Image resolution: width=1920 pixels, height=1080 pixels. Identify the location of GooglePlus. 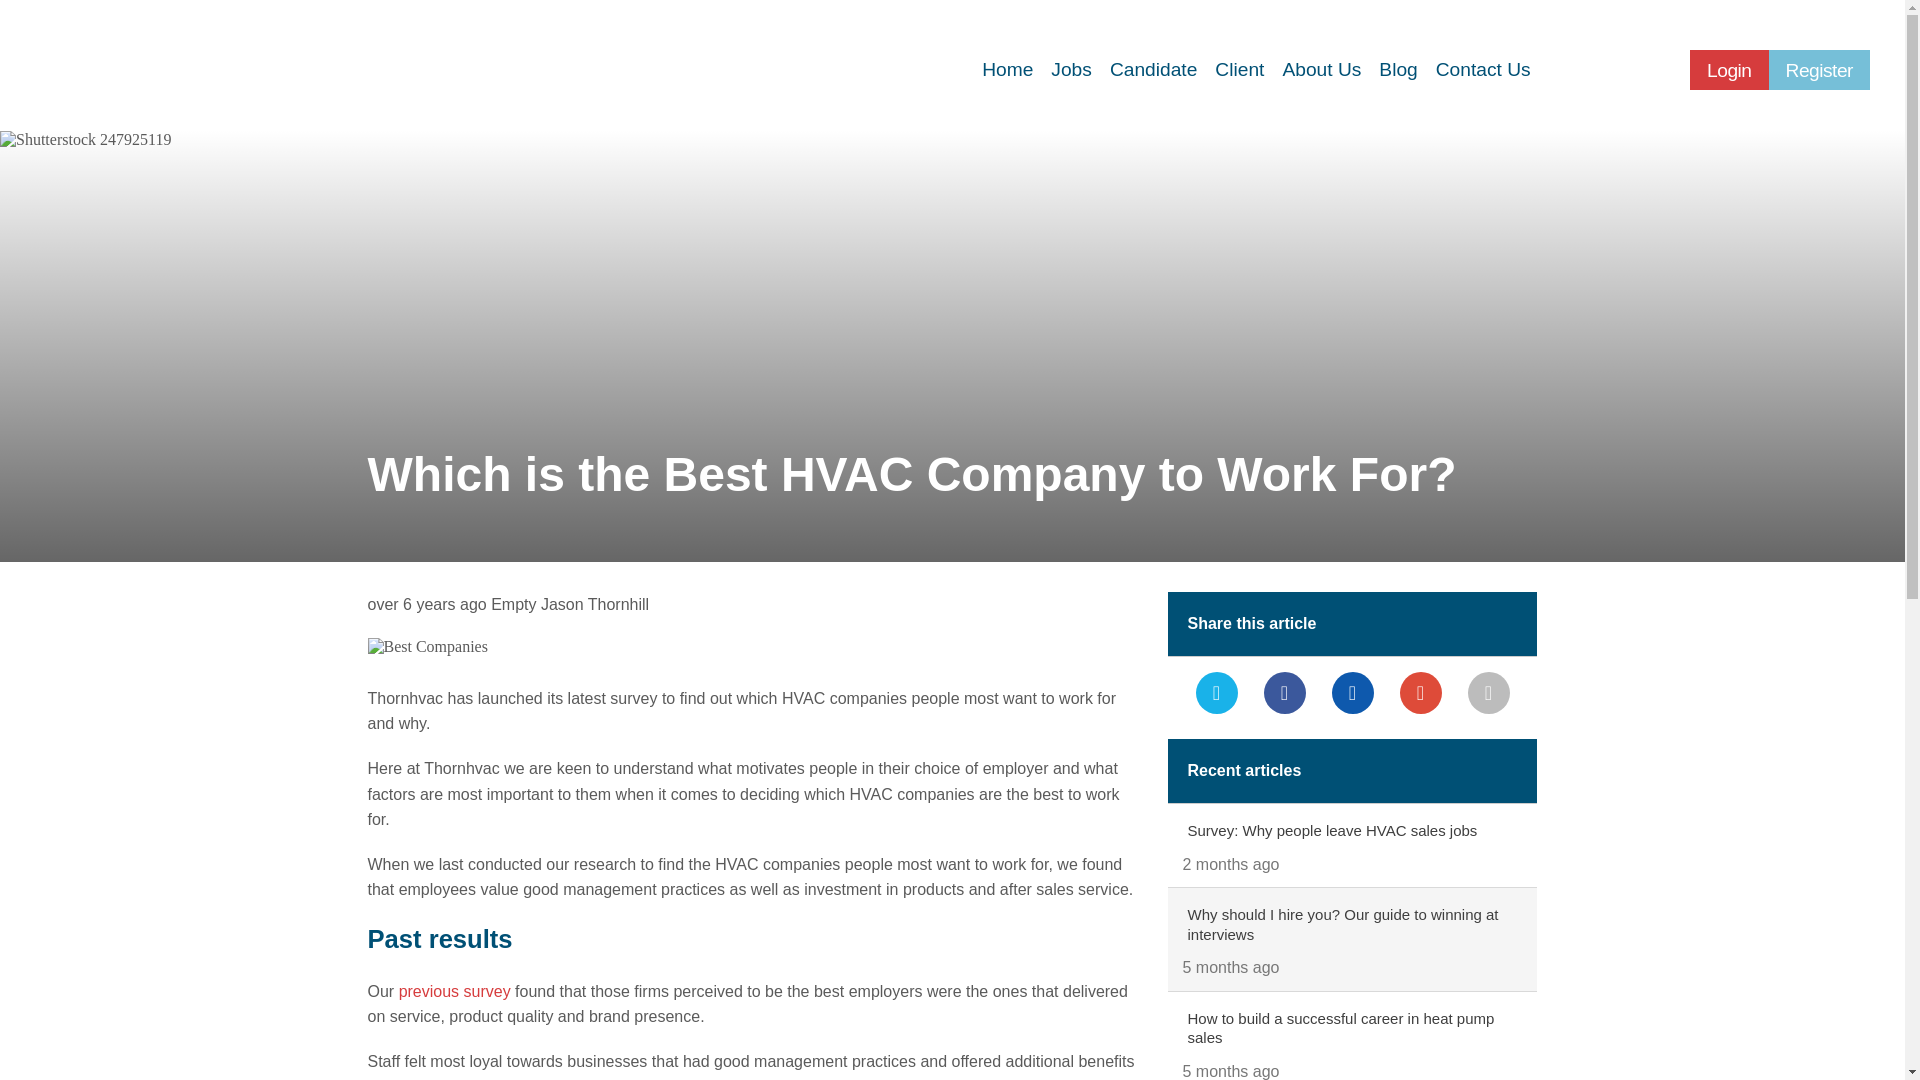
(1420, 692).